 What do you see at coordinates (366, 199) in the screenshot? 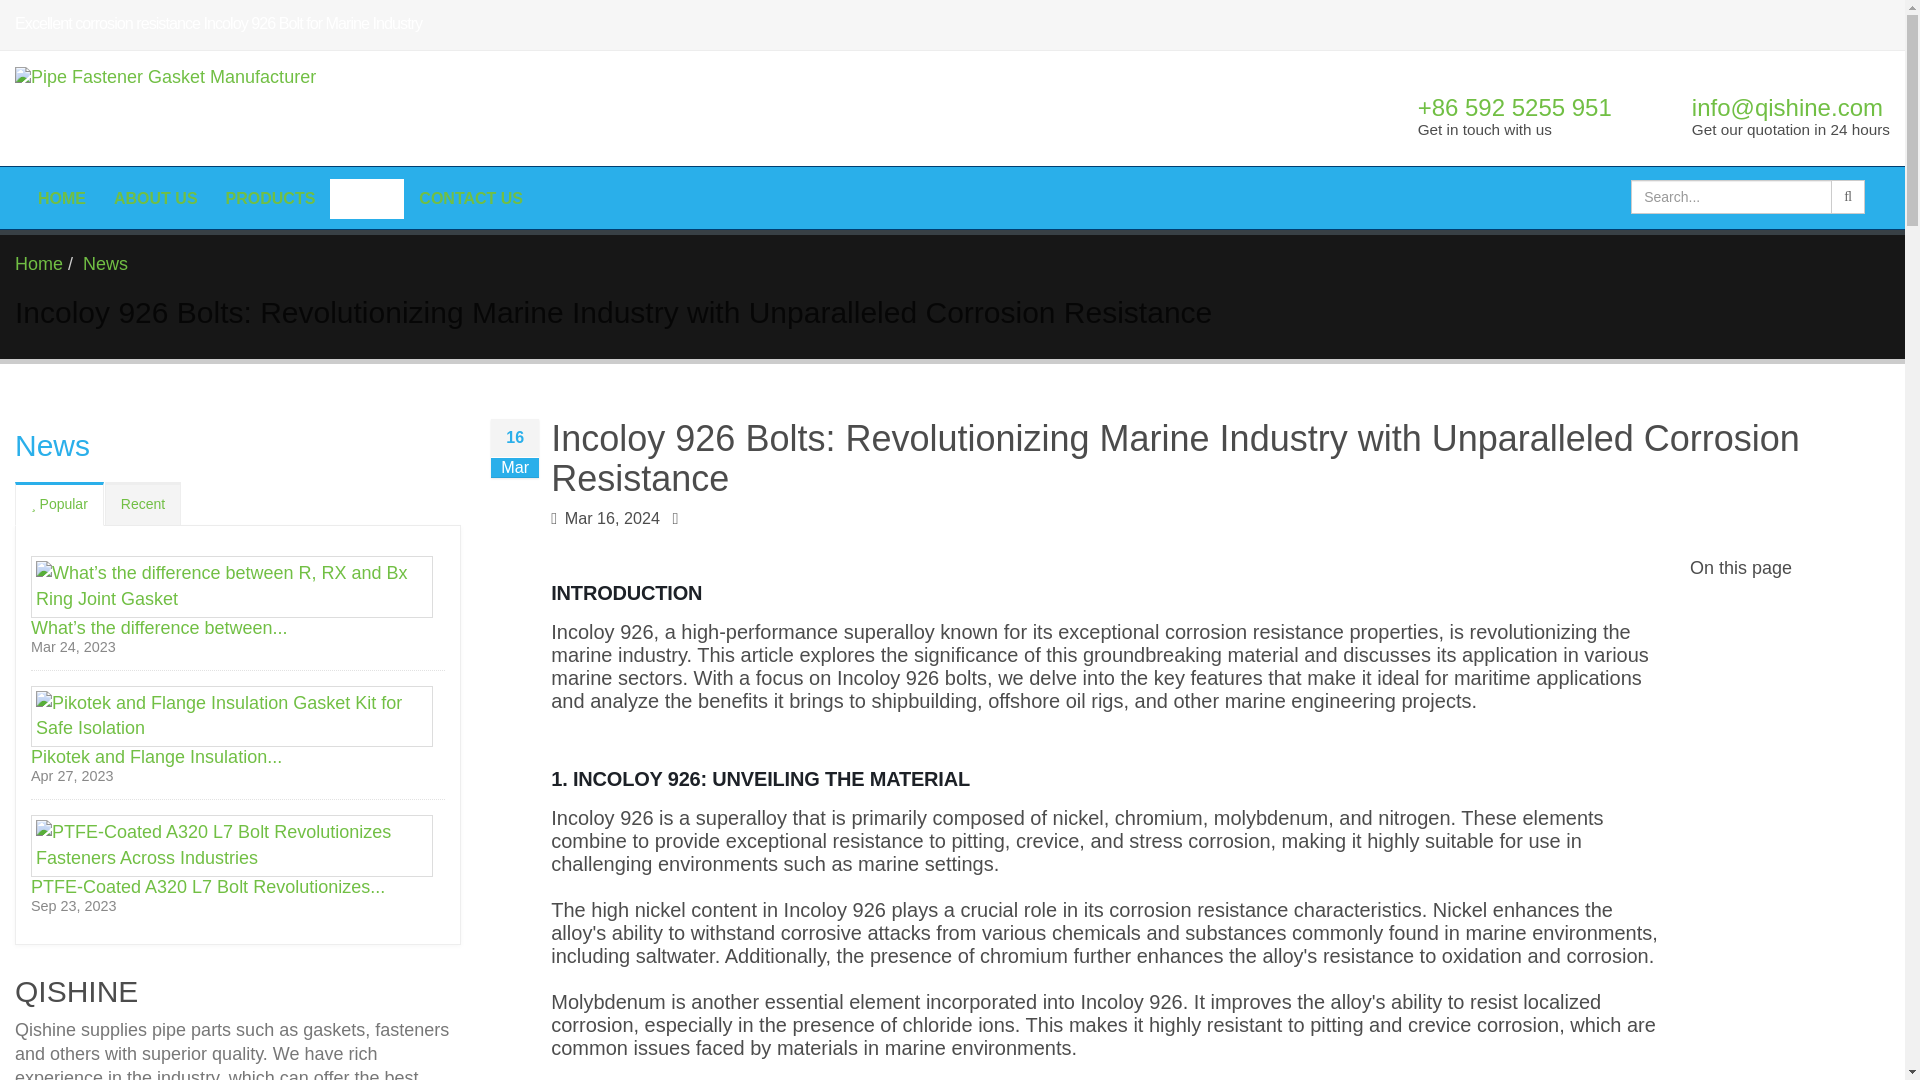
I see `NEWS` at bounding box center [366, 199].